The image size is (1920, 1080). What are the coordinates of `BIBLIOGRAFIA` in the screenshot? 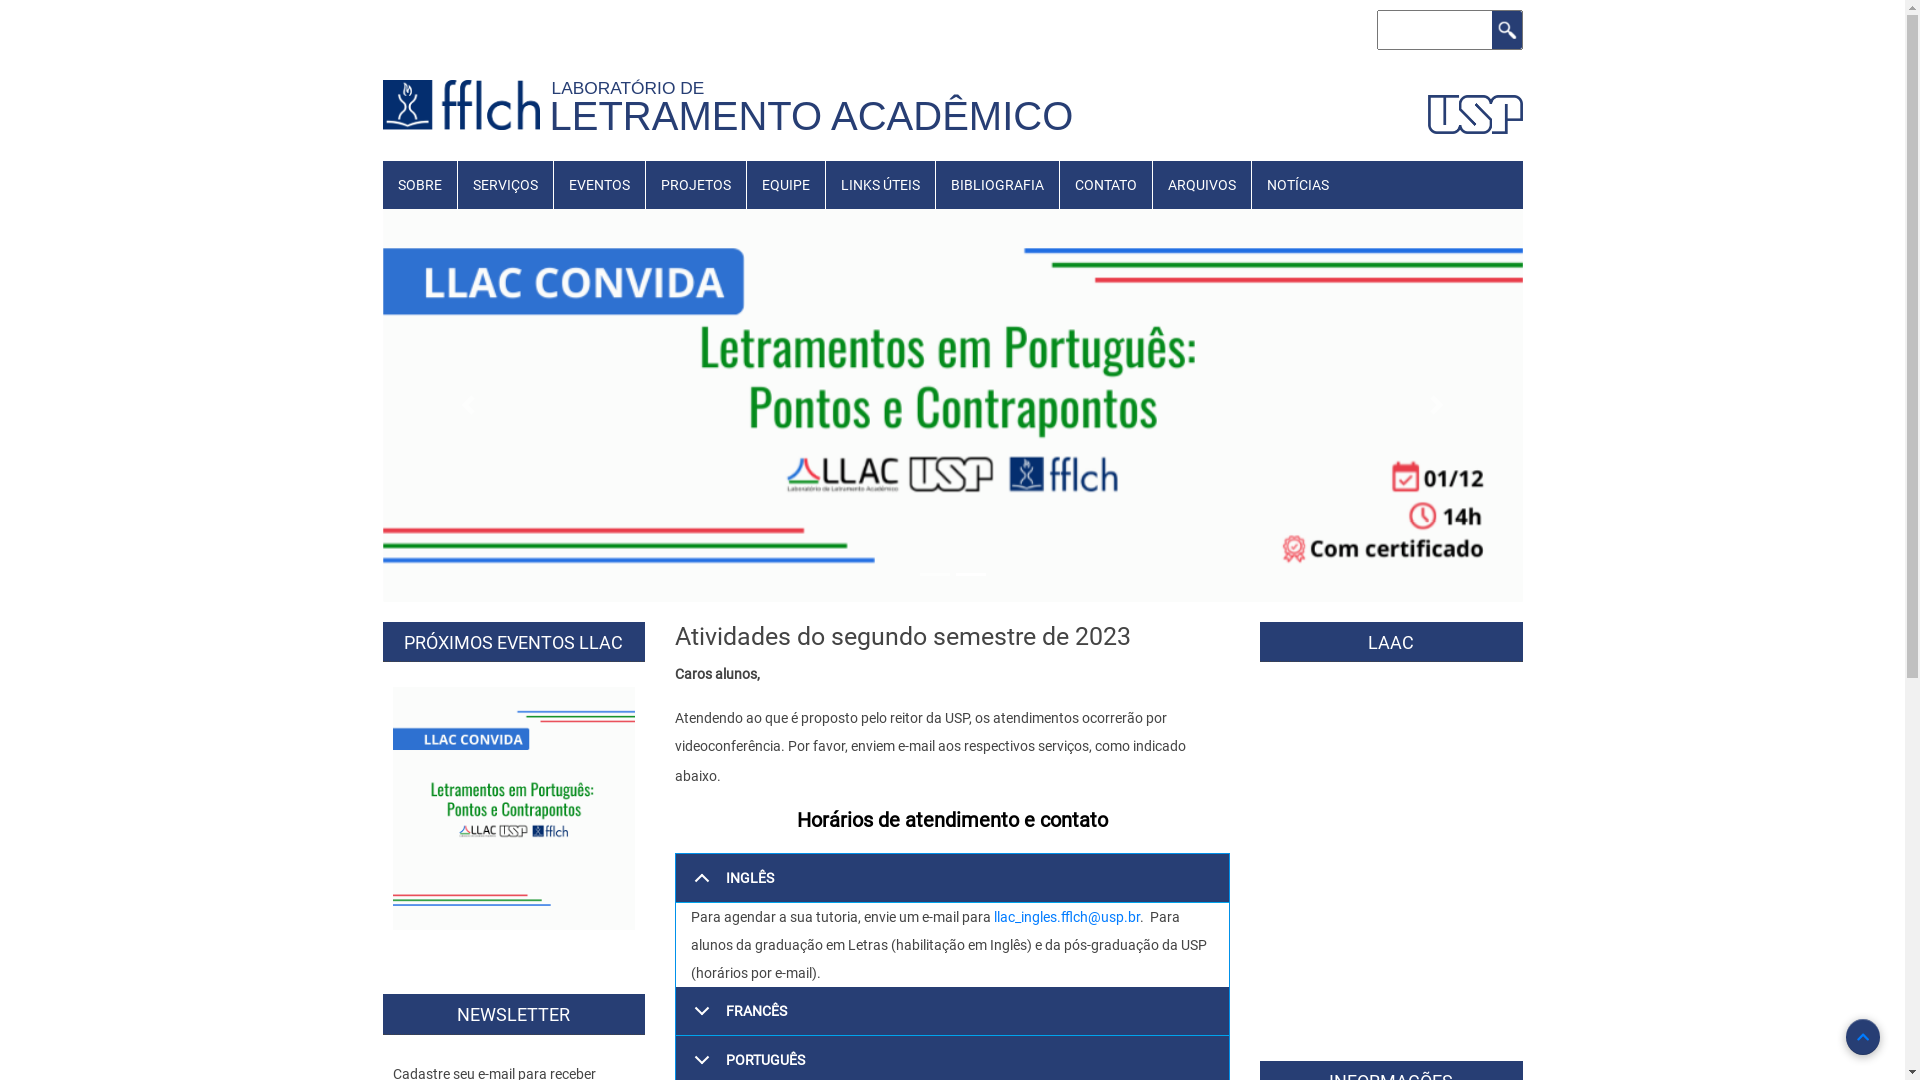 It's located at (998, 185).